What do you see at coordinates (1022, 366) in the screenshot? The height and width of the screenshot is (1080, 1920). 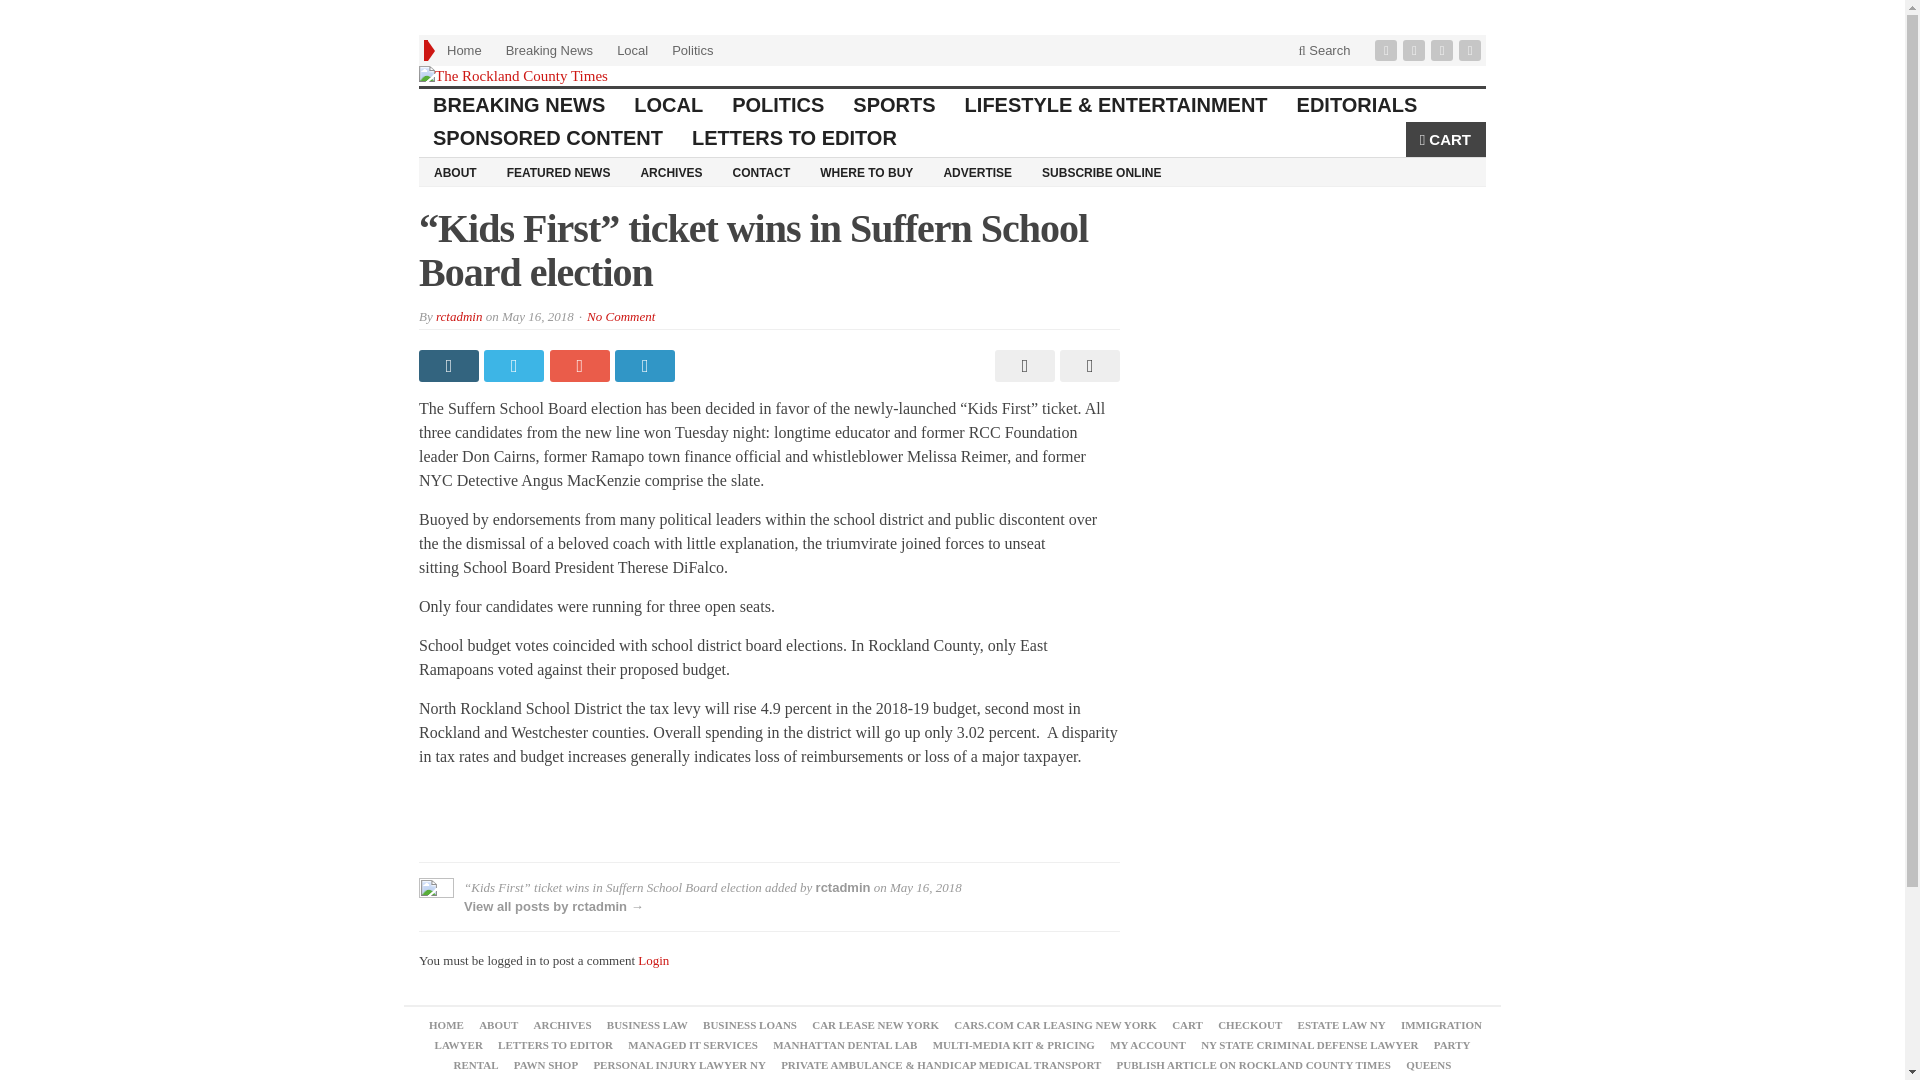 I see `Print This Post` at bounding box center [1022, 366].